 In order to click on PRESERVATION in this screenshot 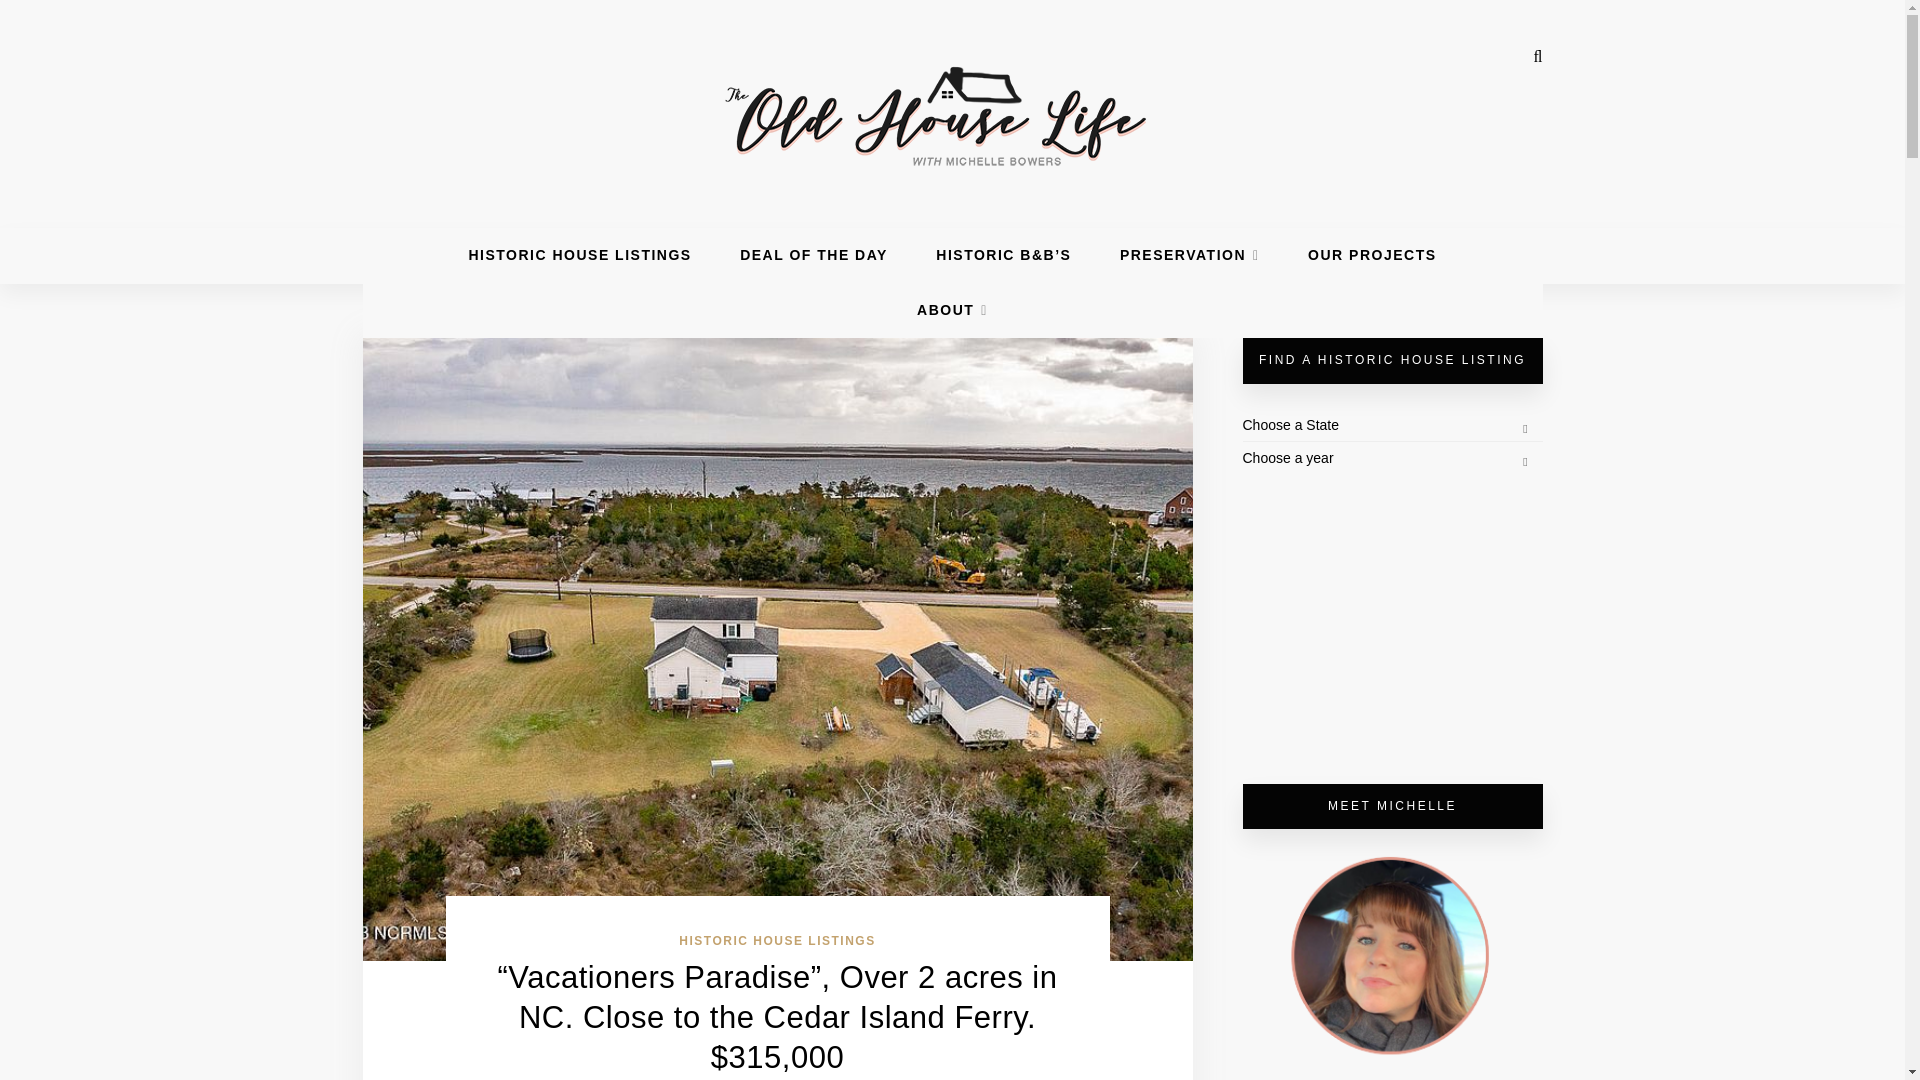, I will do `click(1189, 254)`.